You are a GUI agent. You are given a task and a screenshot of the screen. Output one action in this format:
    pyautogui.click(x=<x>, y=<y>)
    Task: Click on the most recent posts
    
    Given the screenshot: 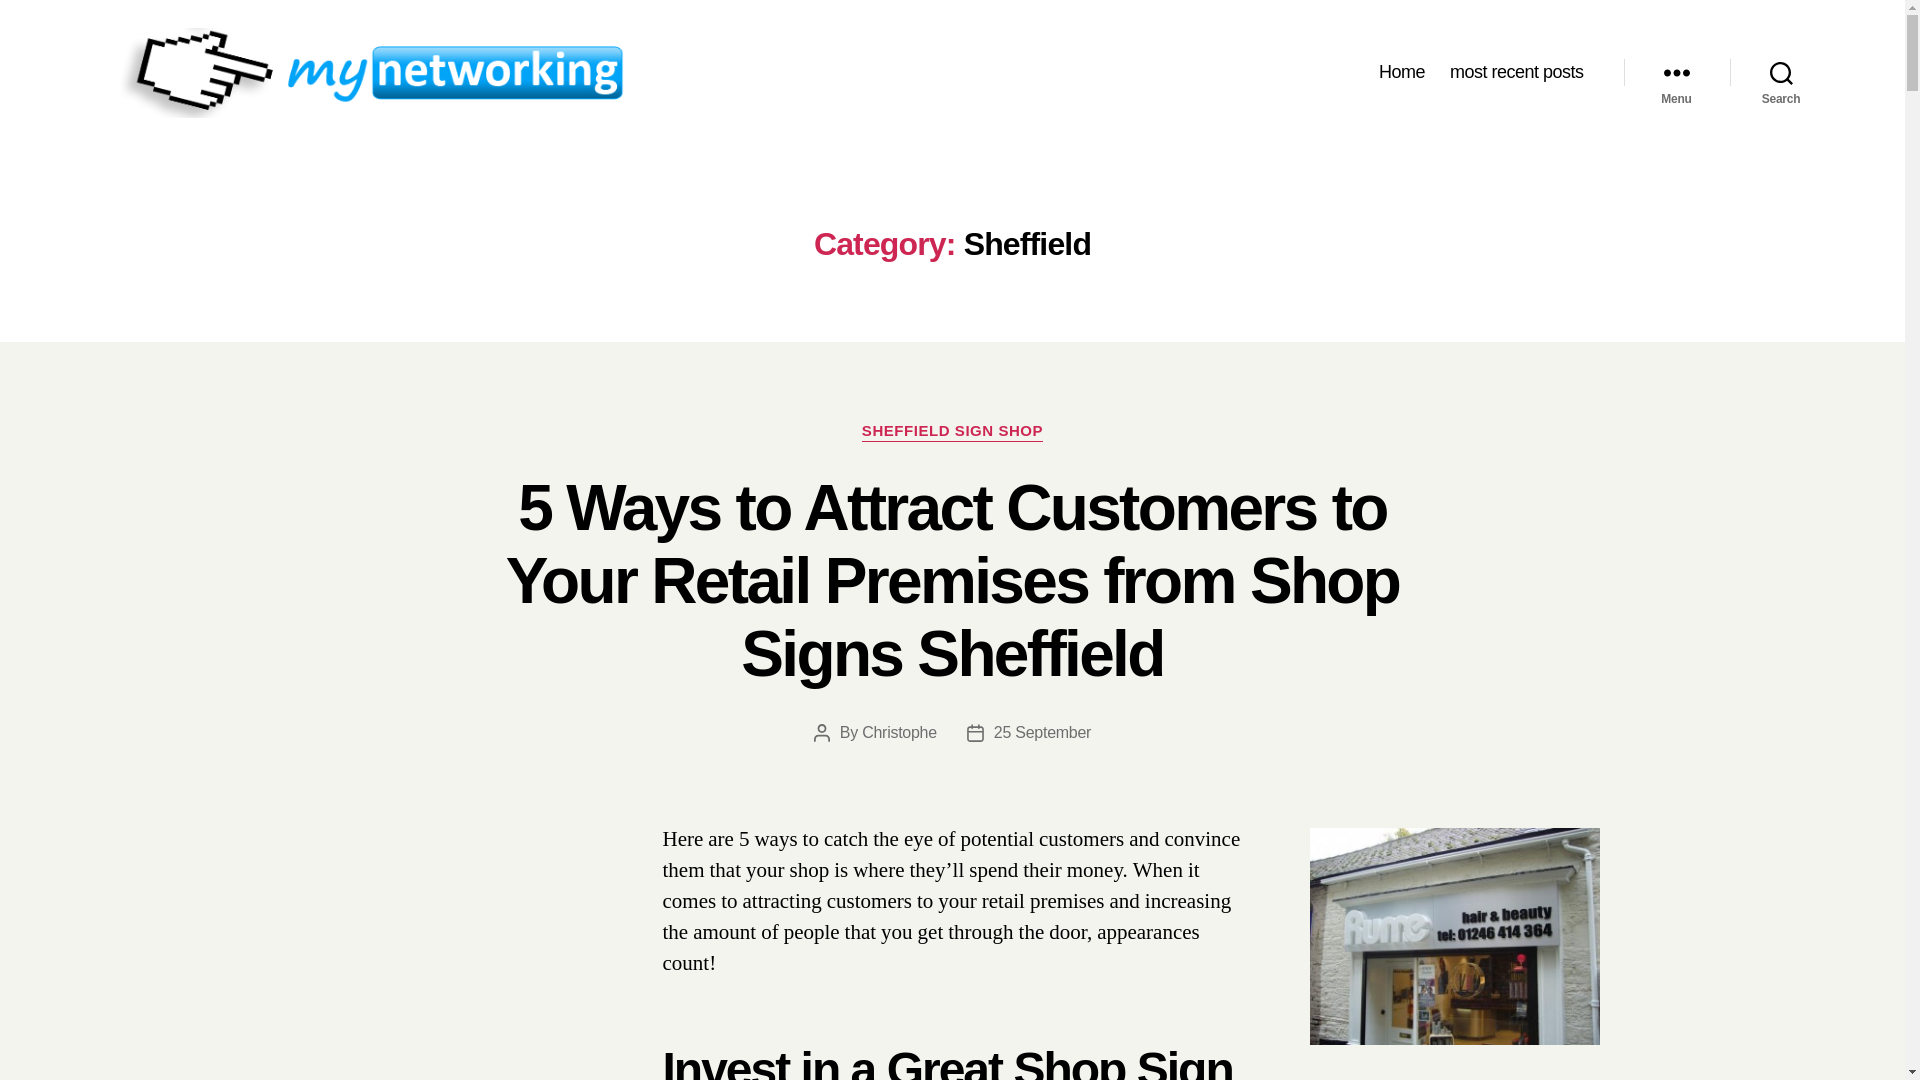 What is the action you would take?
    pyautogui.click(x=1516, y=72)
    